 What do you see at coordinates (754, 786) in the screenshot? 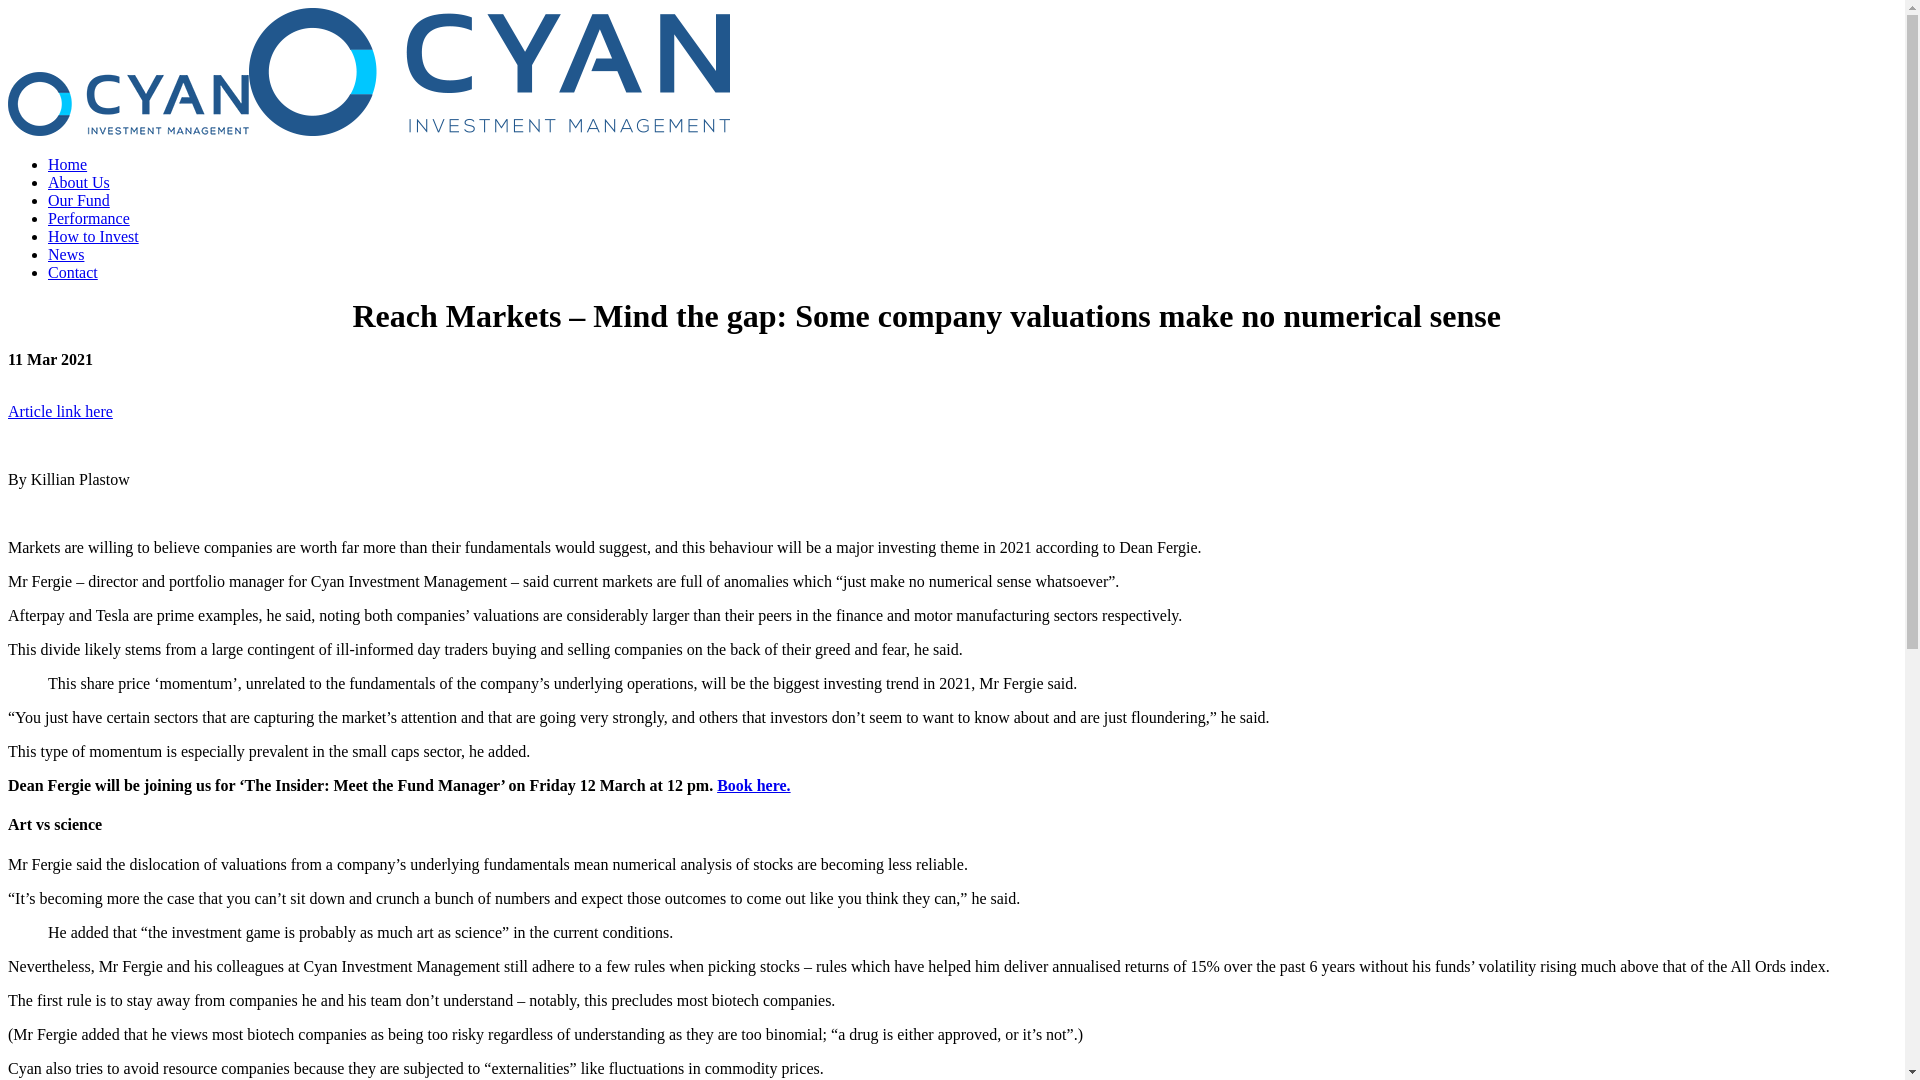
I see `Book here.` at bounding box center [754, 786].